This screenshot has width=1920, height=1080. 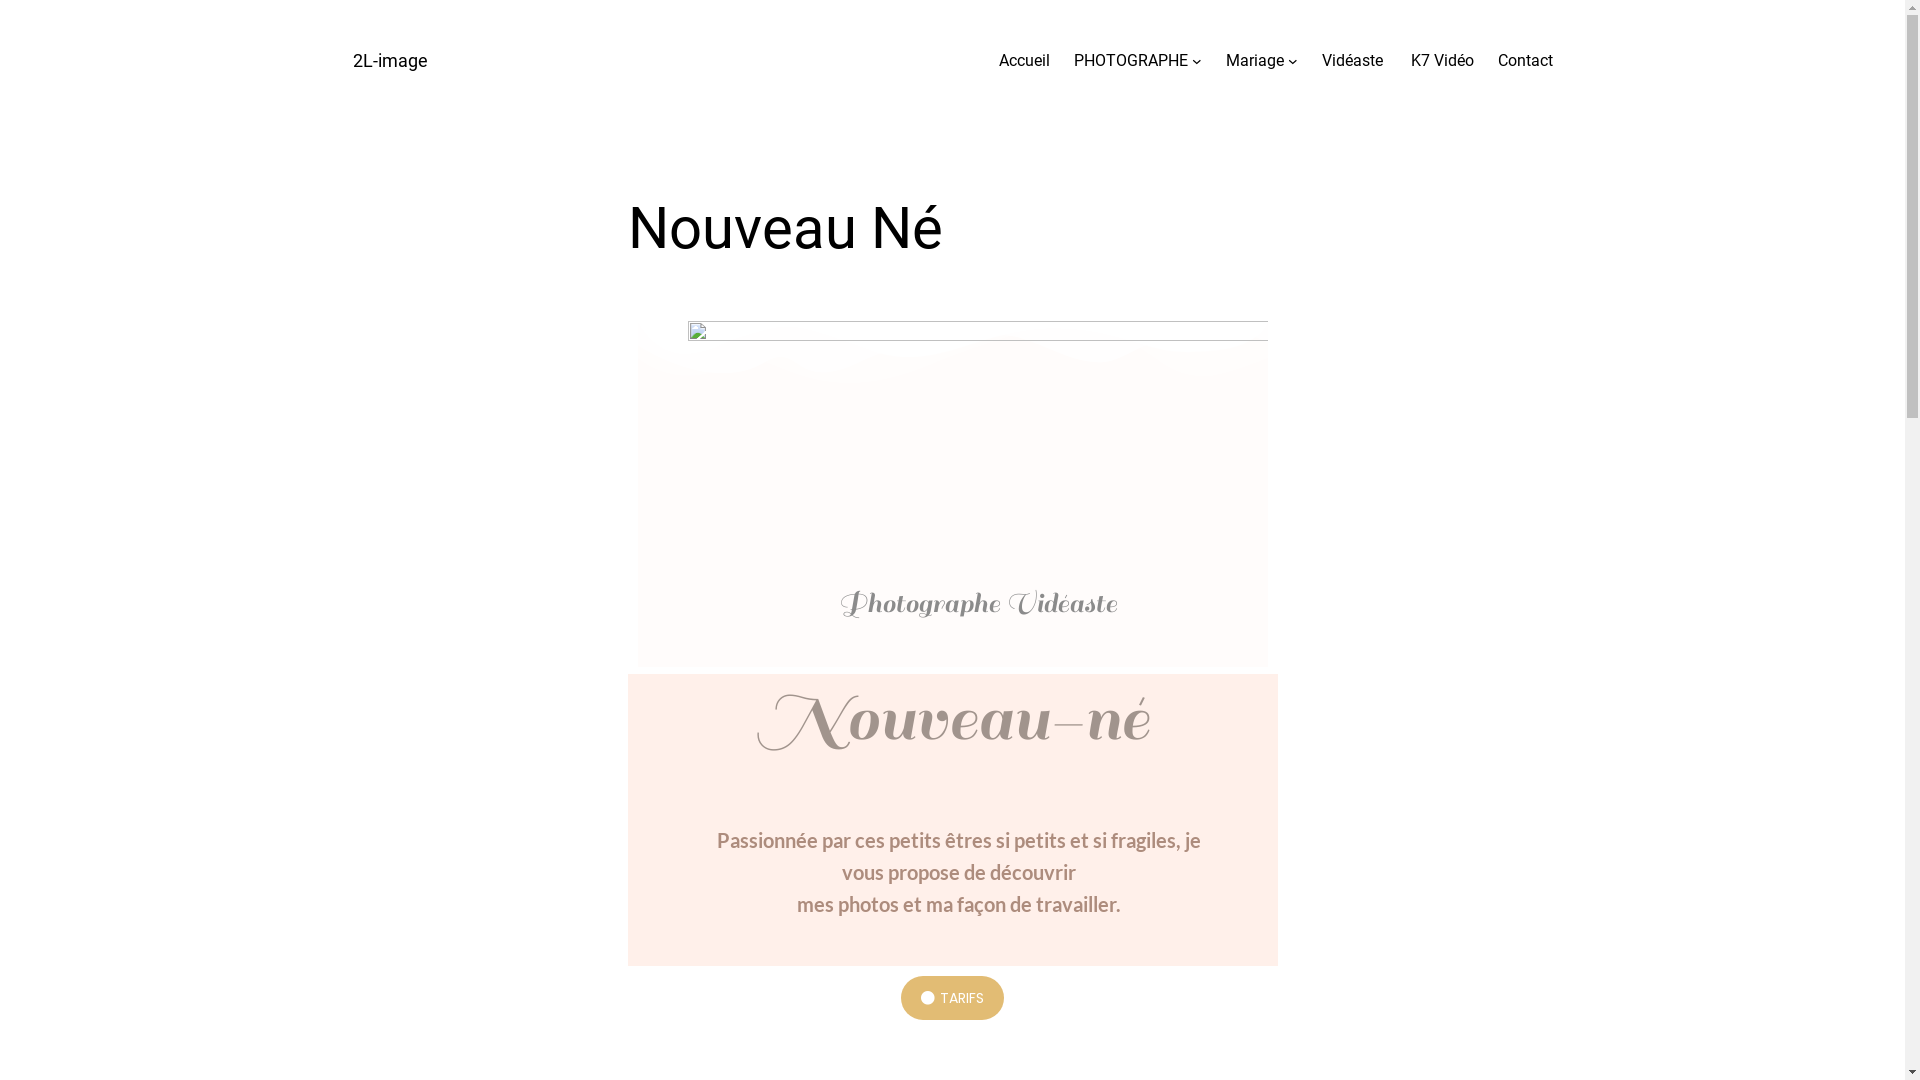 What do you see at coordinates (1024, 61) in the screenshot?
I see `Accueil` at bounding box center [1024, 61].